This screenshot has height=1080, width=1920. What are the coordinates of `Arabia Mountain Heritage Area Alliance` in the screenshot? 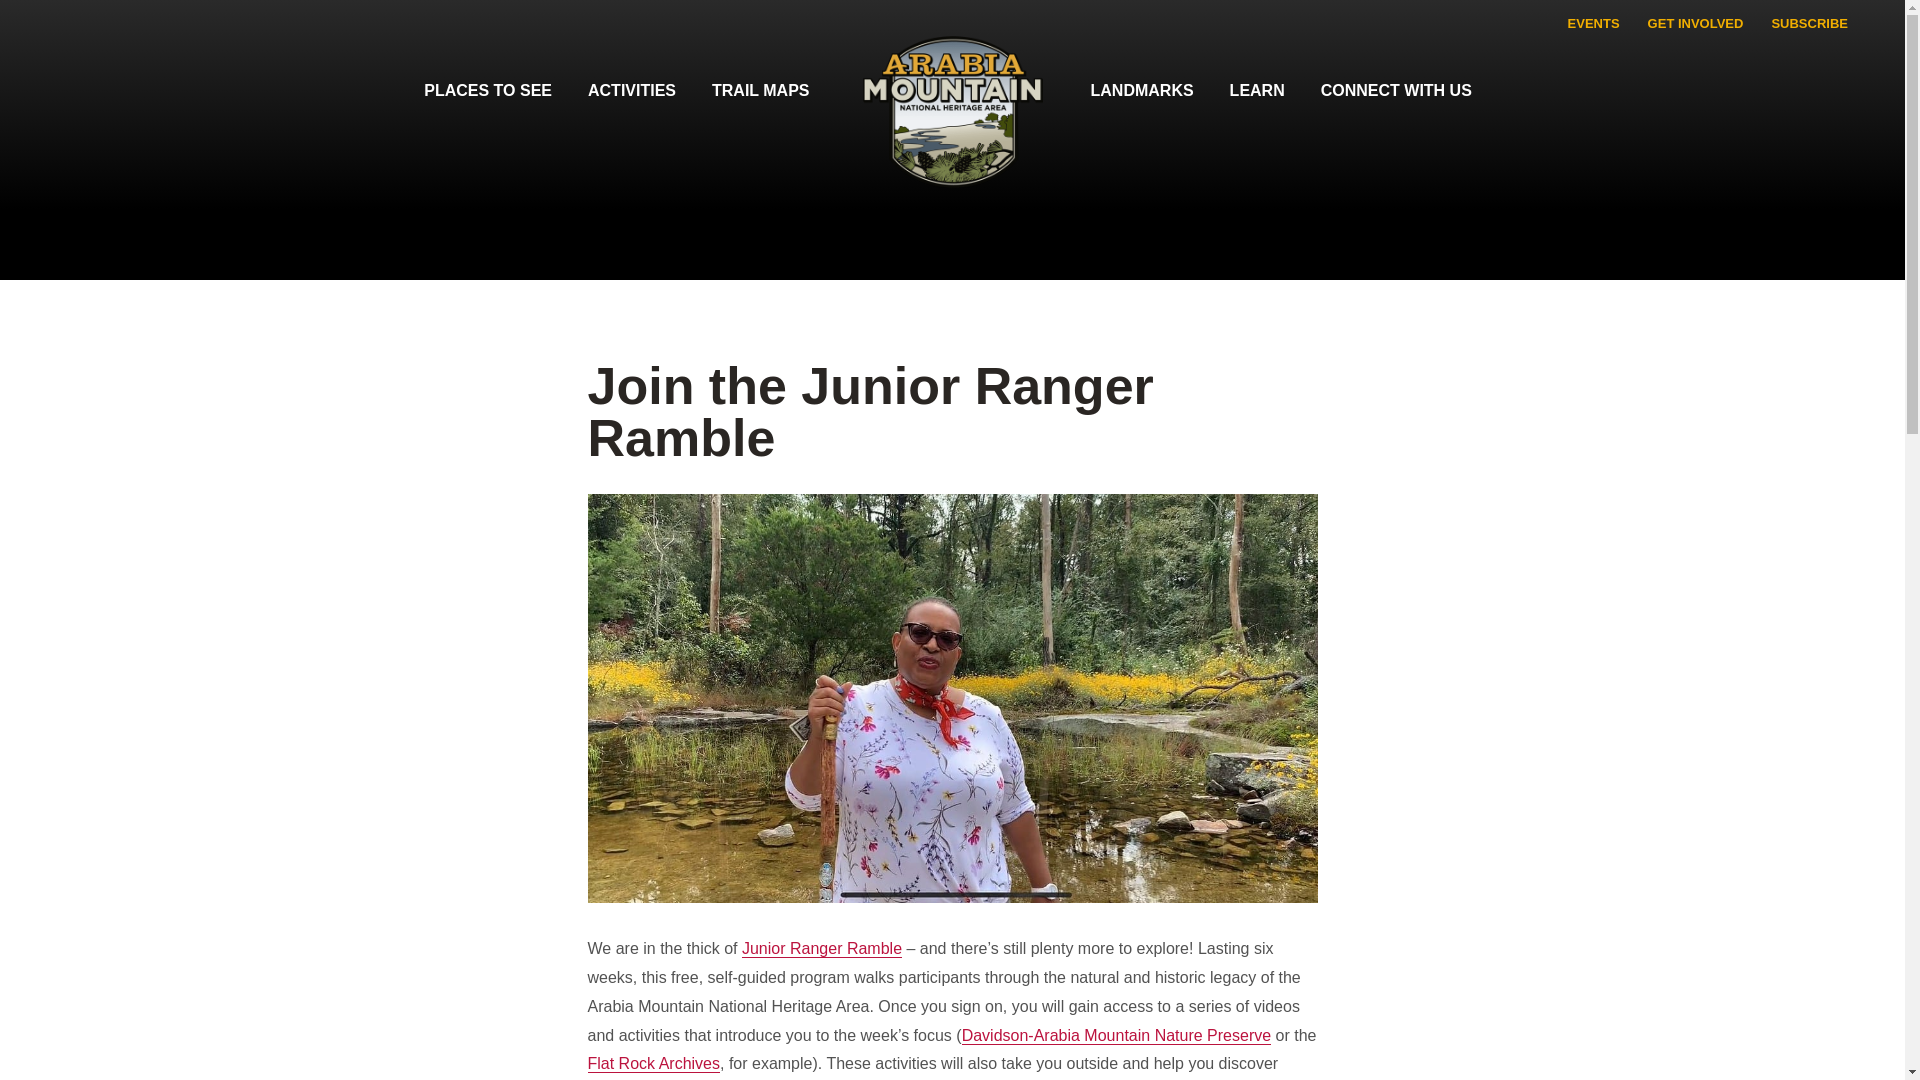 It's located at (952, 126).